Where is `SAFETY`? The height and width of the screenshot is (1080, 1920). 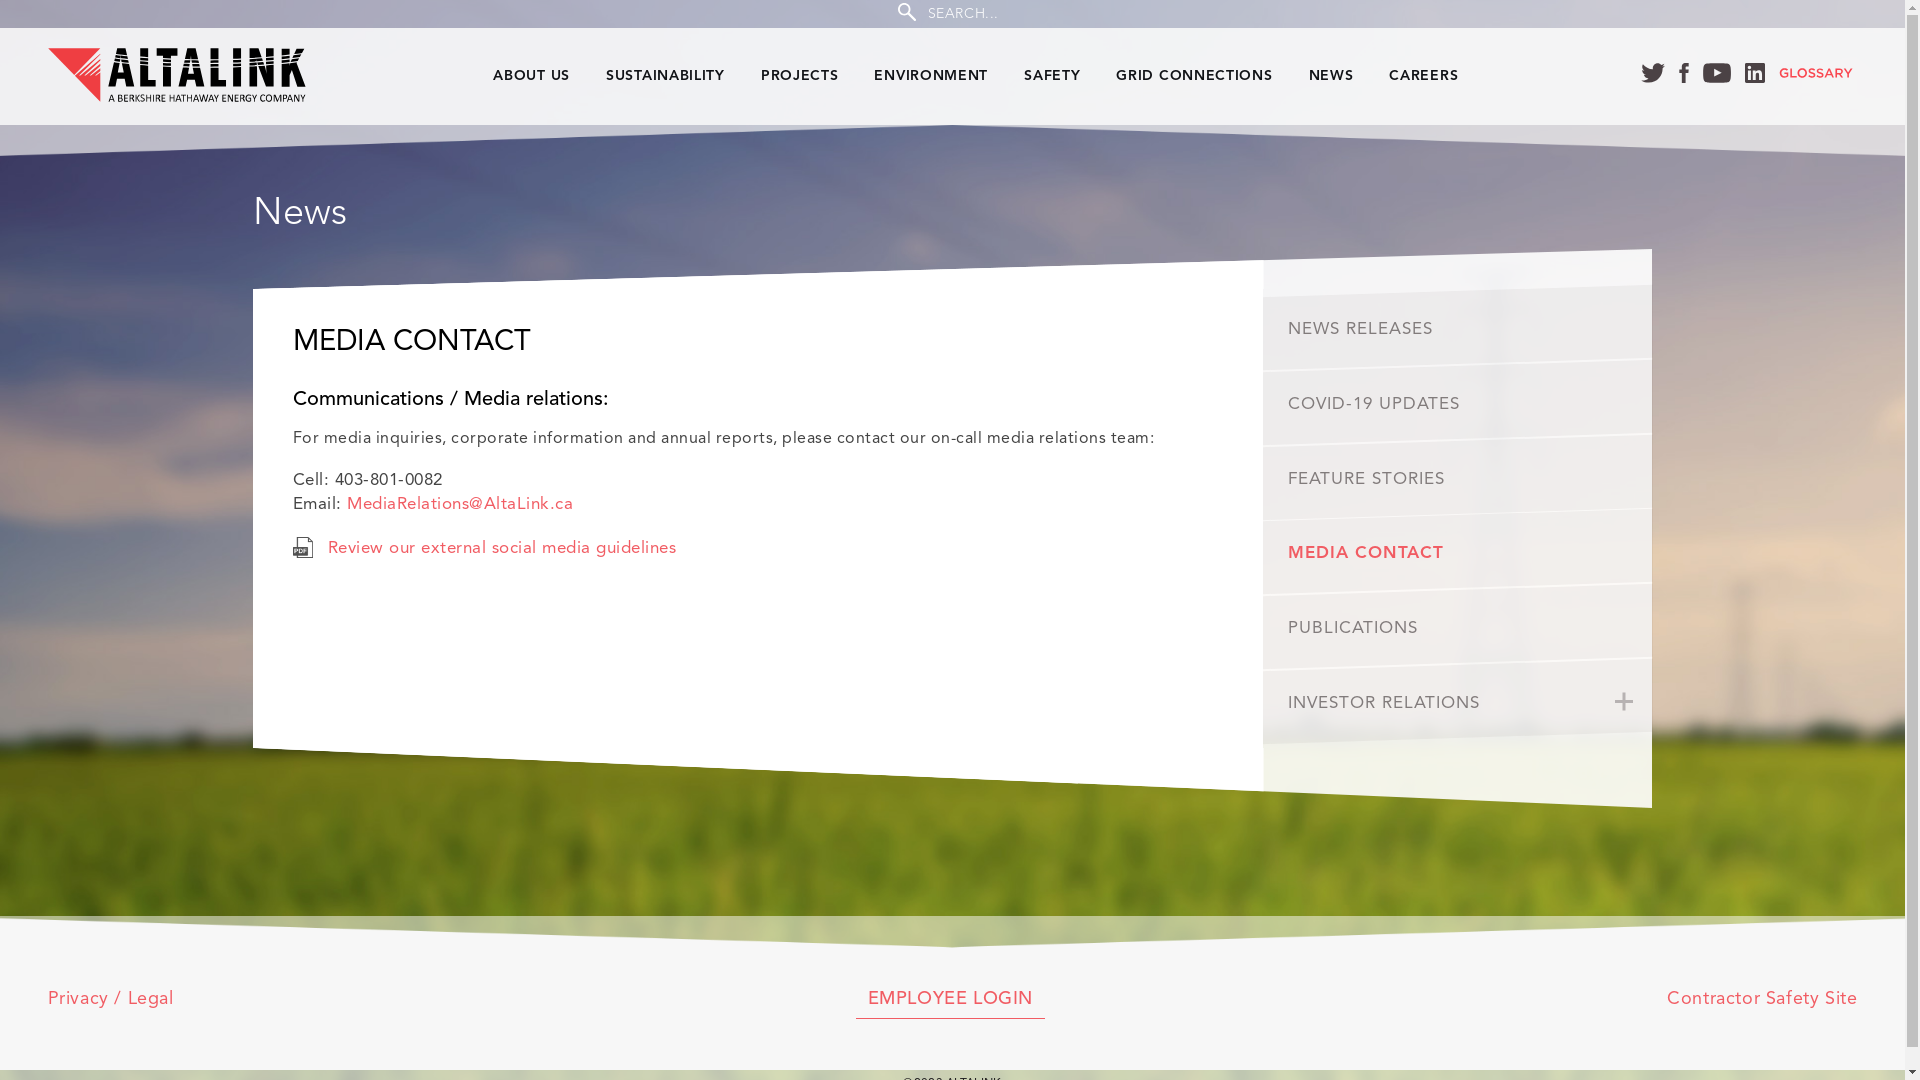 SAFETY is located at coordinates (1052, 76).